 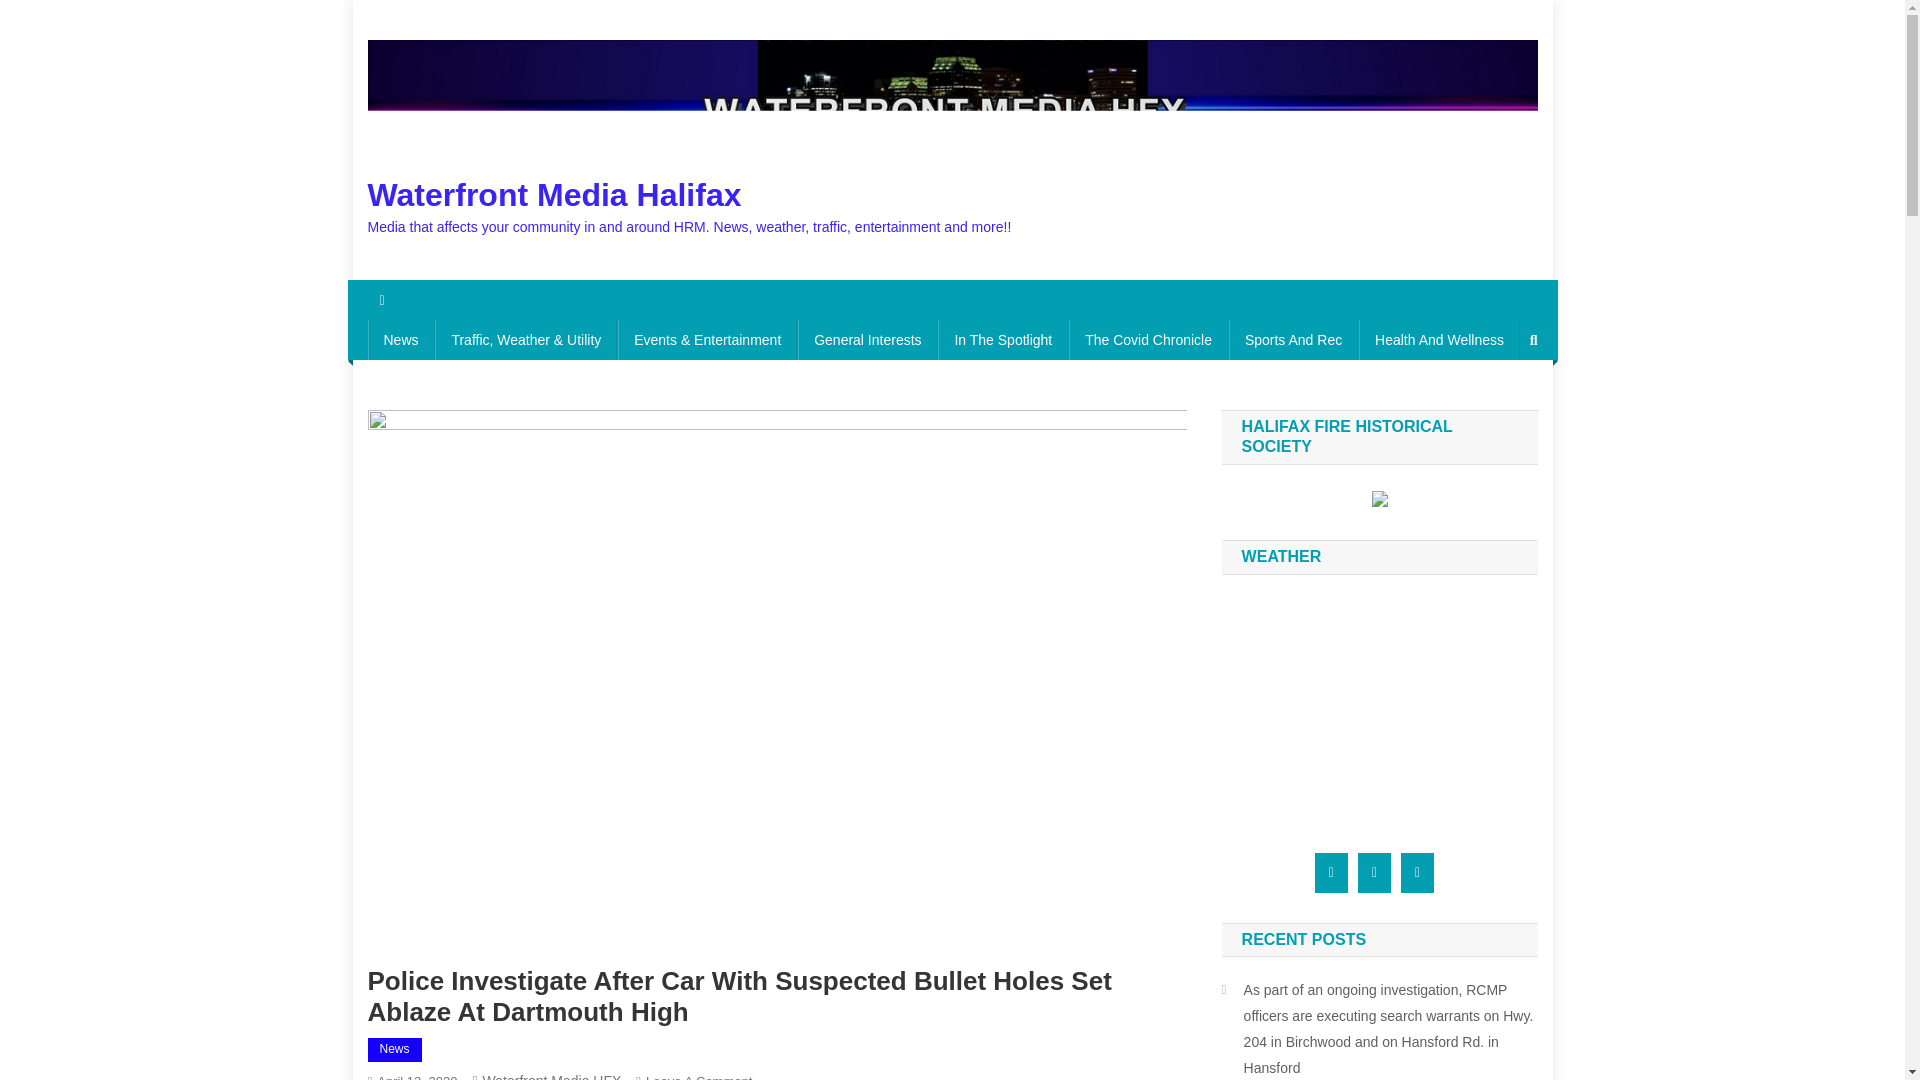 I want to click on April 13, 2020, so click(x=416, y=1076).